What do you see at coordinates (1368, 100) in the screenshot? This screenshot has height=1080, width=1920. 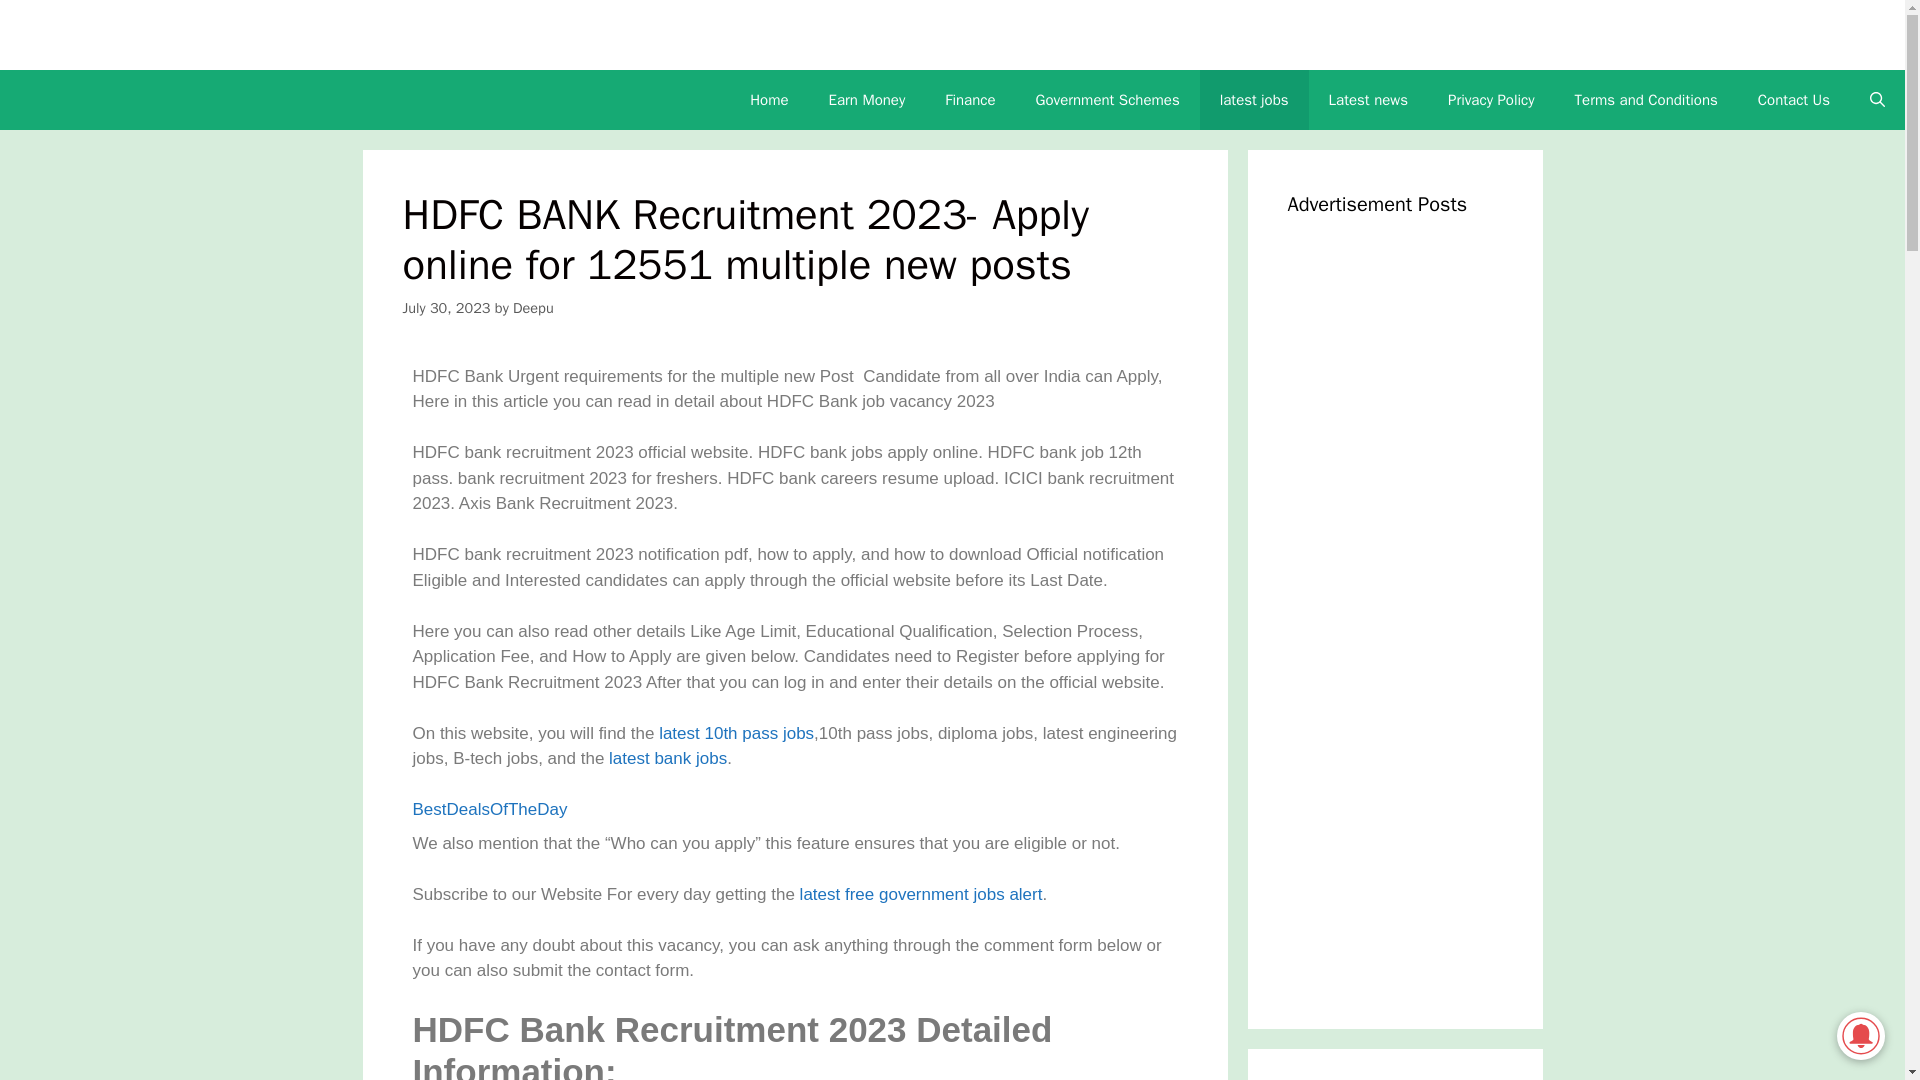 I see `Latest news` at bounding box center [1368, 100].